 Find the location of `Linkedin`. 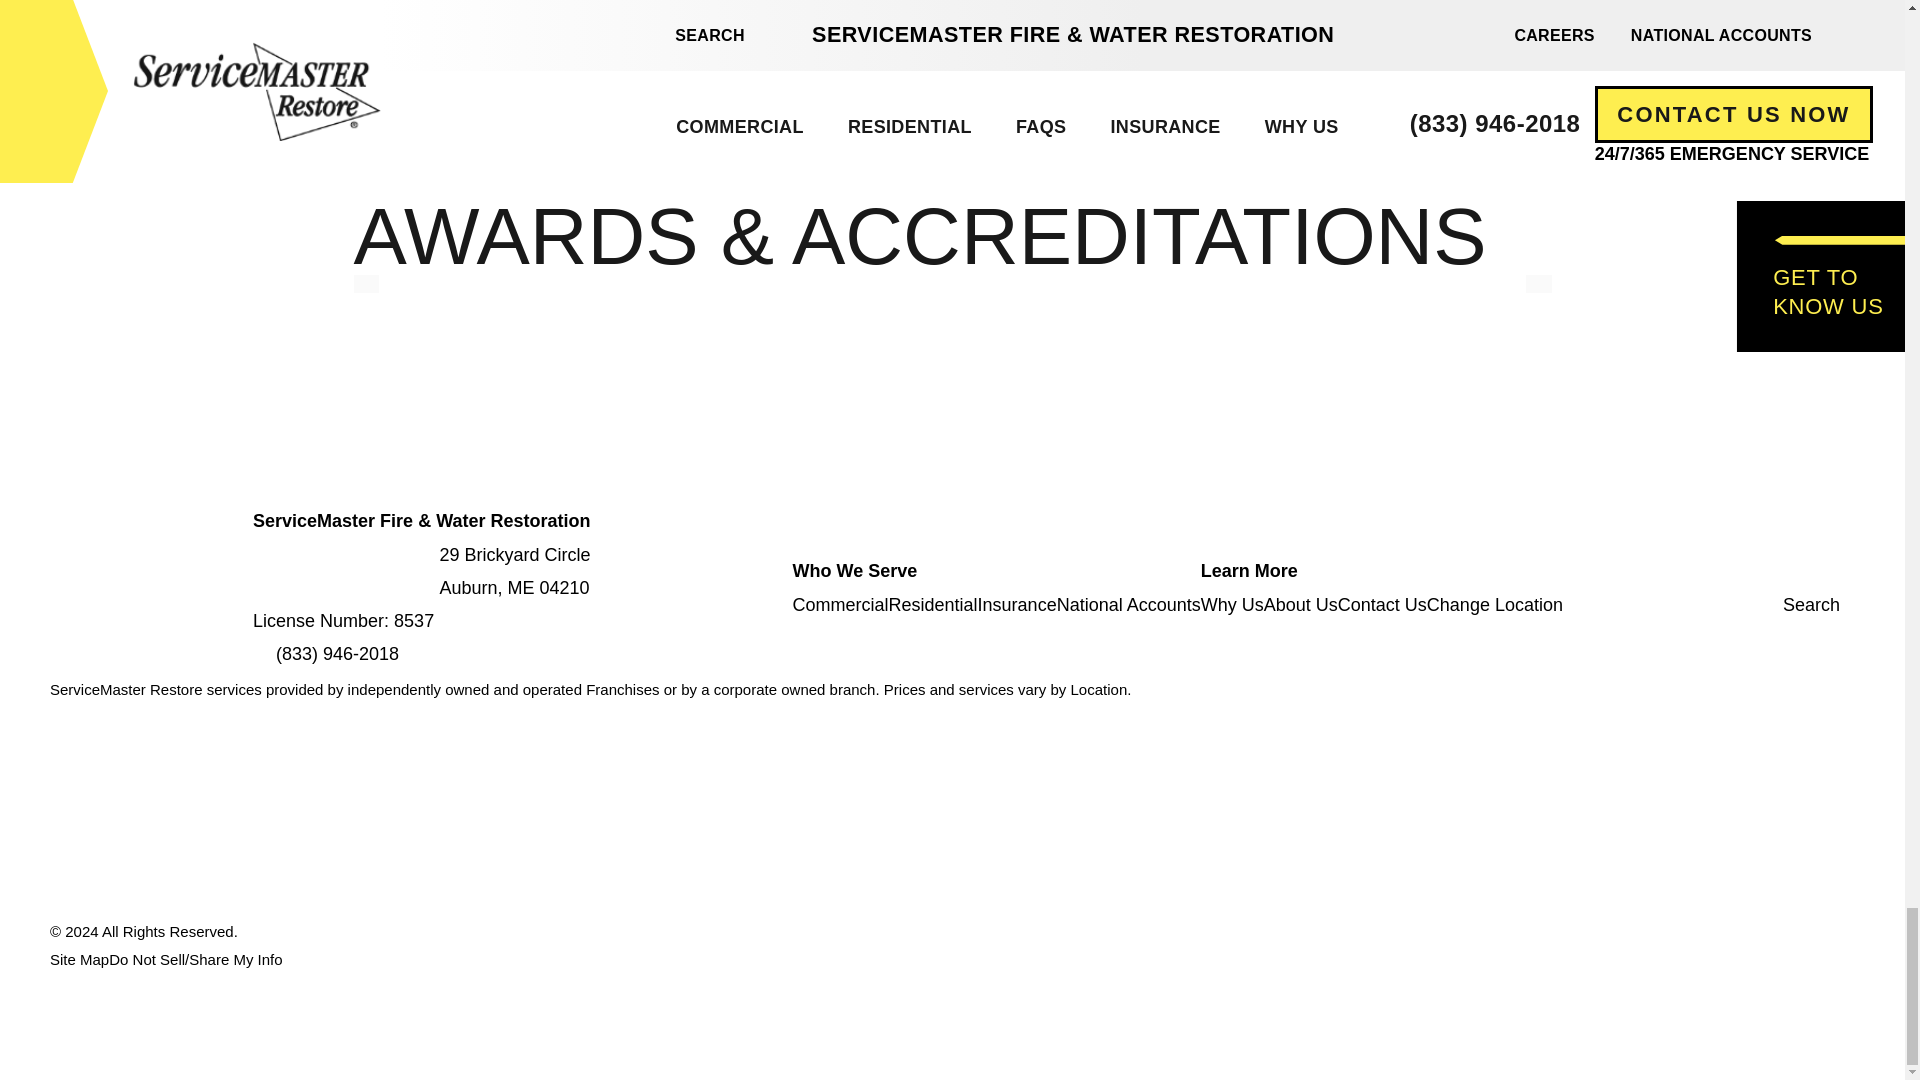

Linkedin is located at coordinates (1809, 570).